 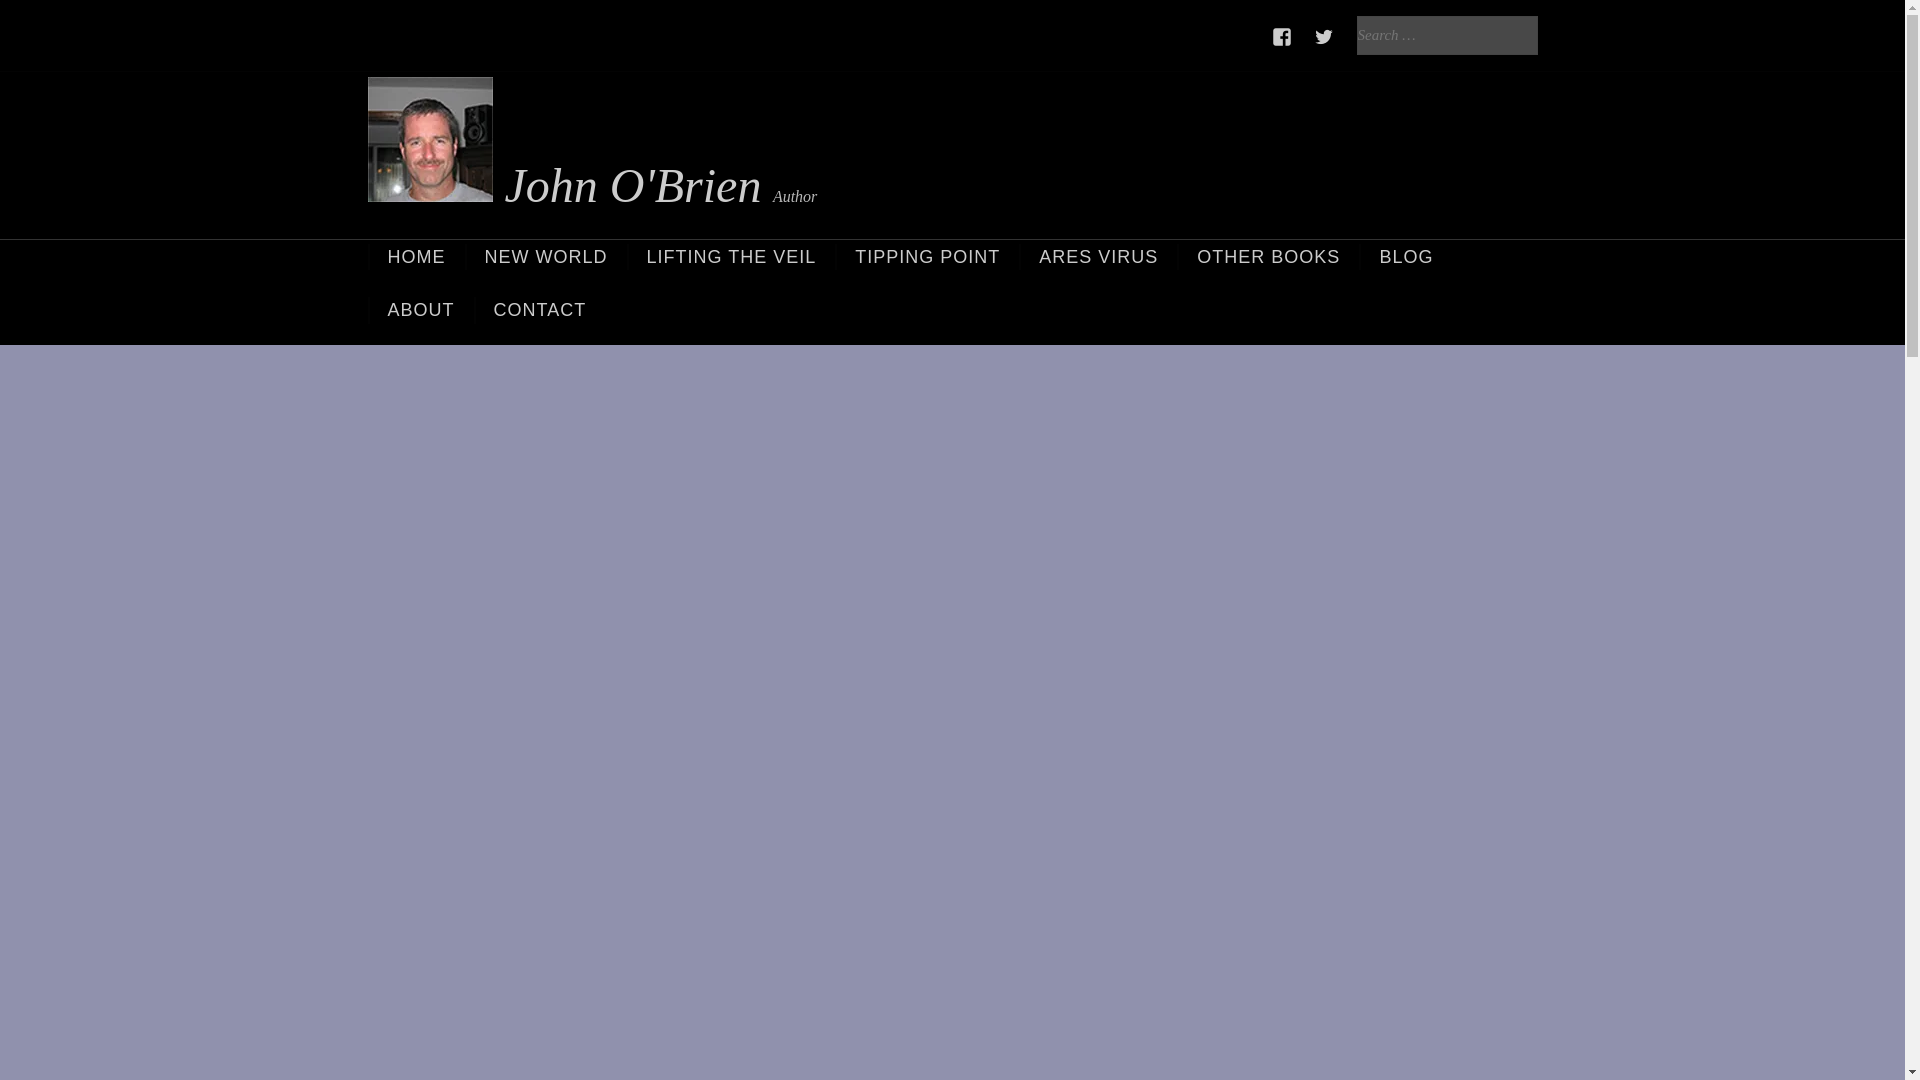 I want to click on ARES VIRUS, so click(x=1097, y=257).